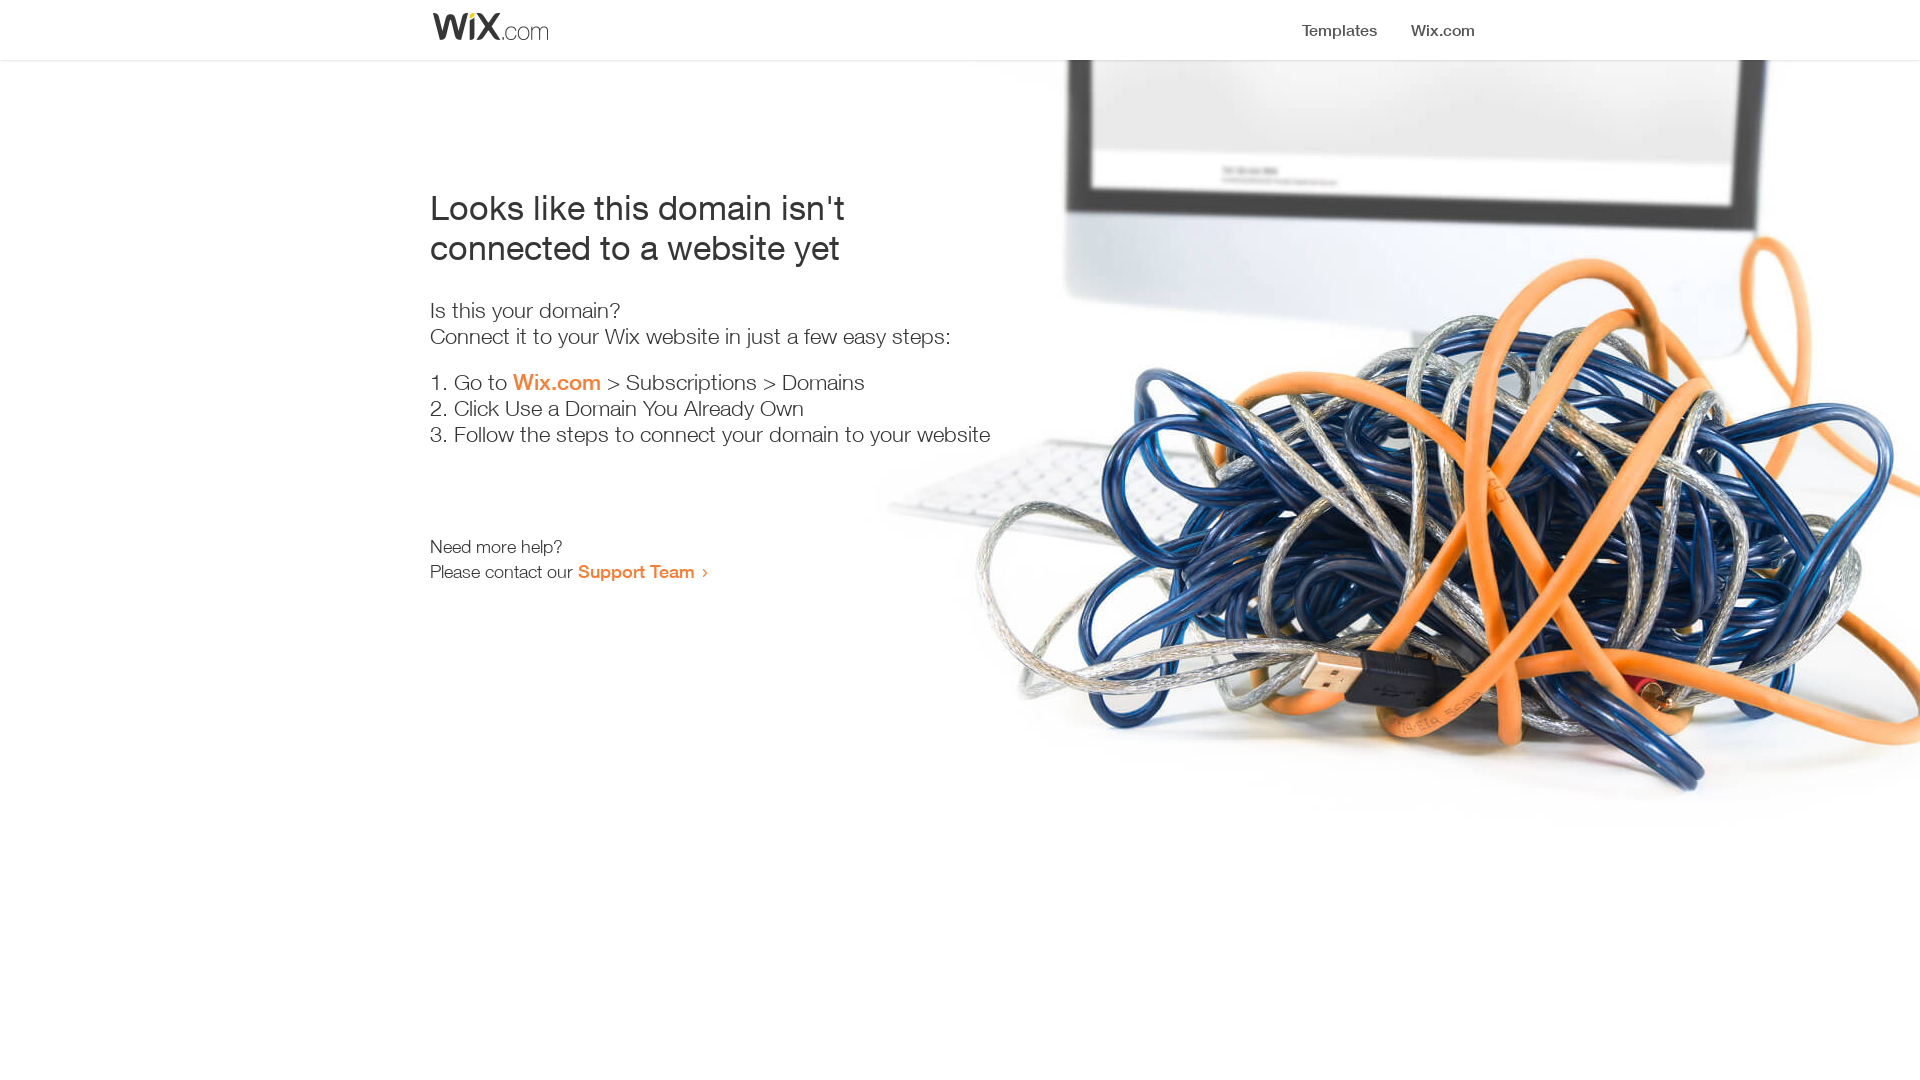 Image resolution: width=1920 pixels, height=1080 pixels. What do you see at coordinates (636, 571) in the screenshot?
I see `Support Team` at bounding box center [636, 571].